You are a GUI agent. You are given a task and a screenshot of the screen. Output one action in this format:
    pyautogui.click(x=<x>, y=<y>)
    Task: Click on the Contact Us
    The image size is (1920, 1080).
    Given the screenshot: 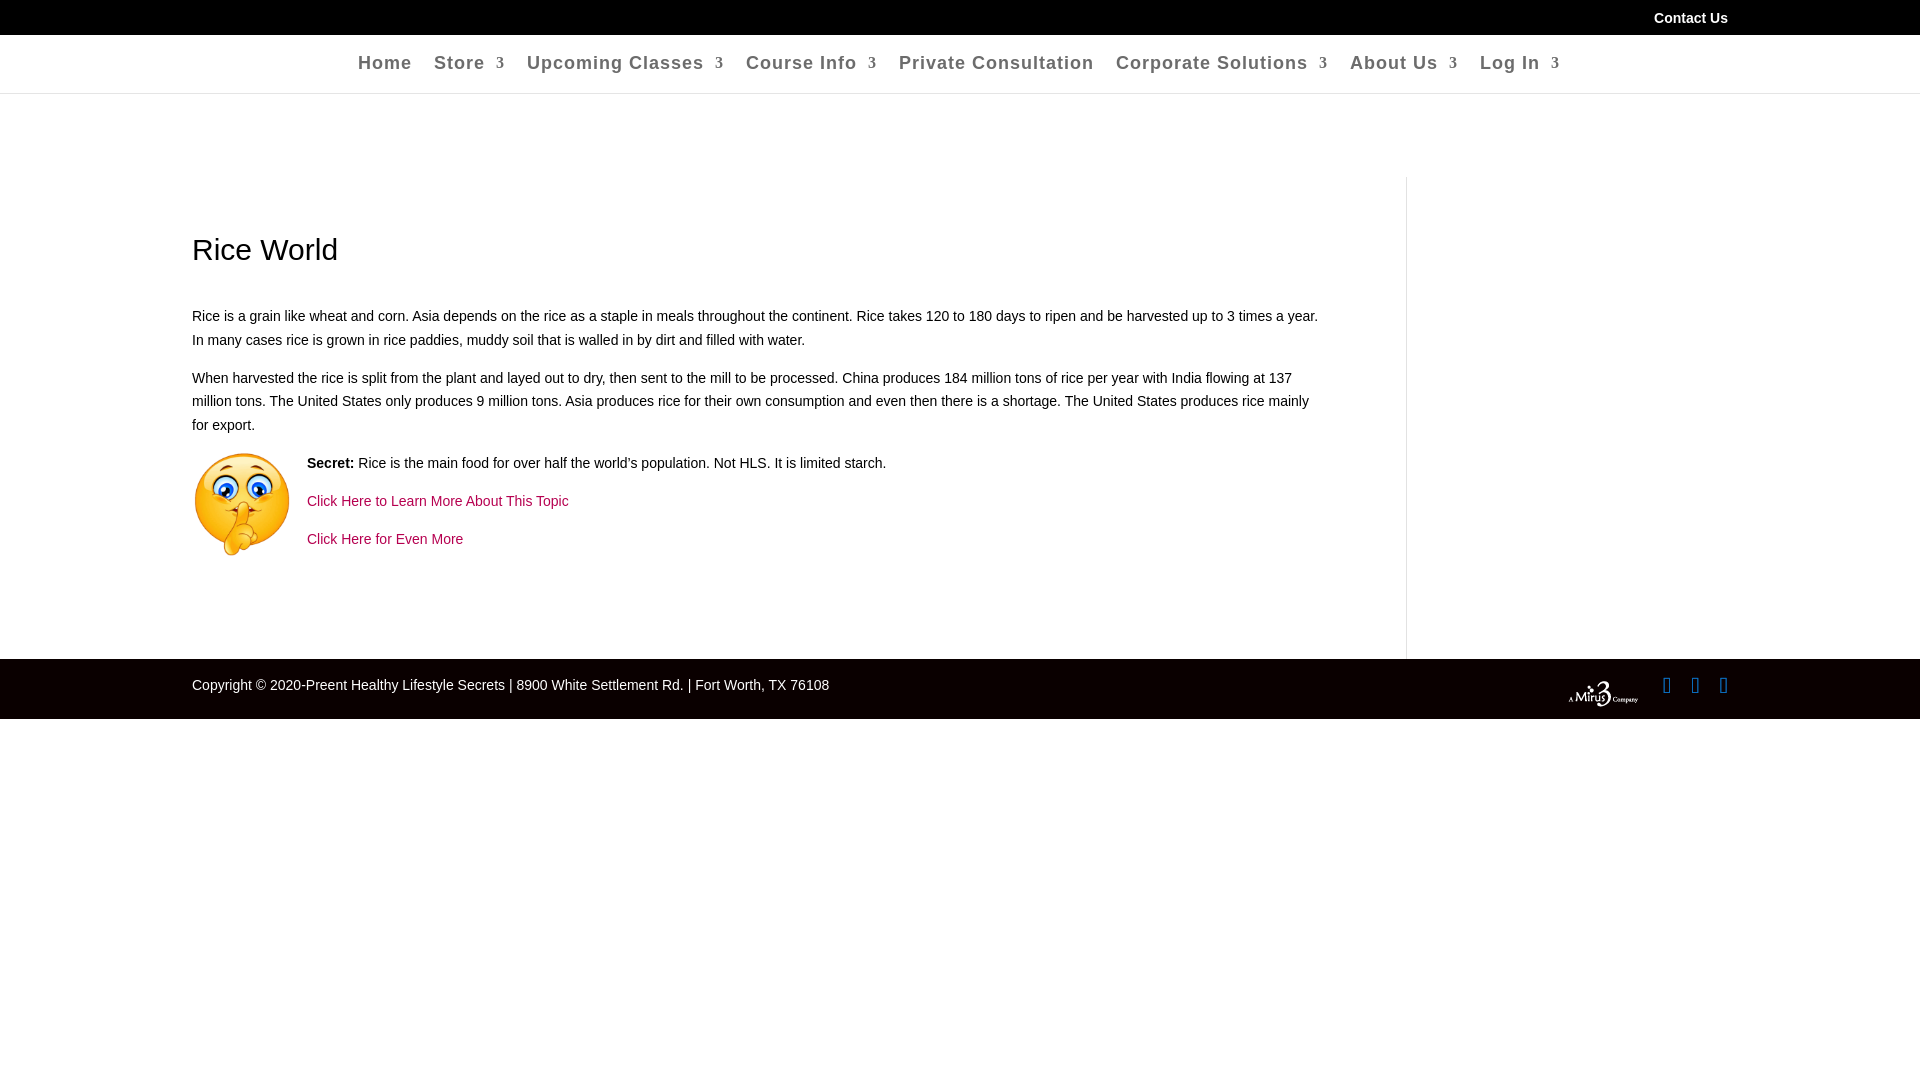 What is the action you would take?
    pyautogui.click(x=1690, y=22)
    